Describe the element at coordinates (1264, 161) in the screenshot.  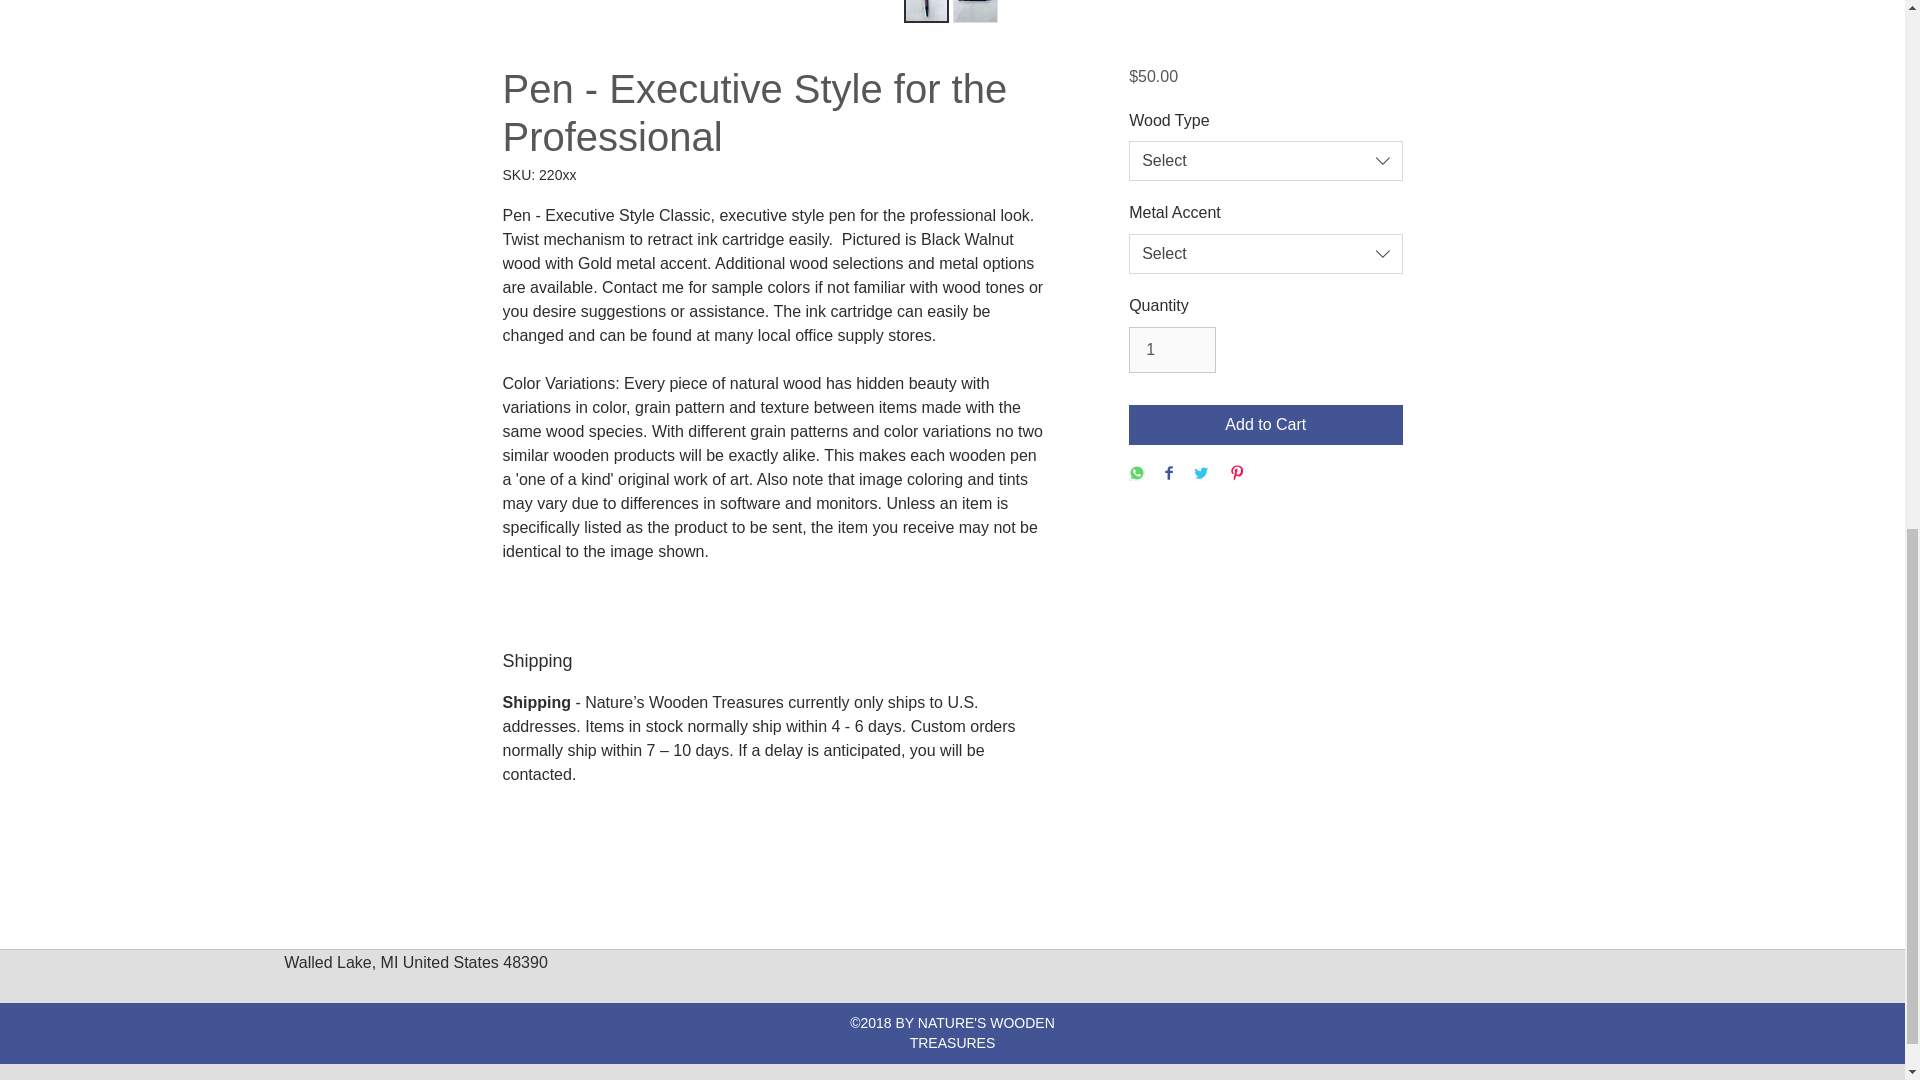
I see `Select` at that location.